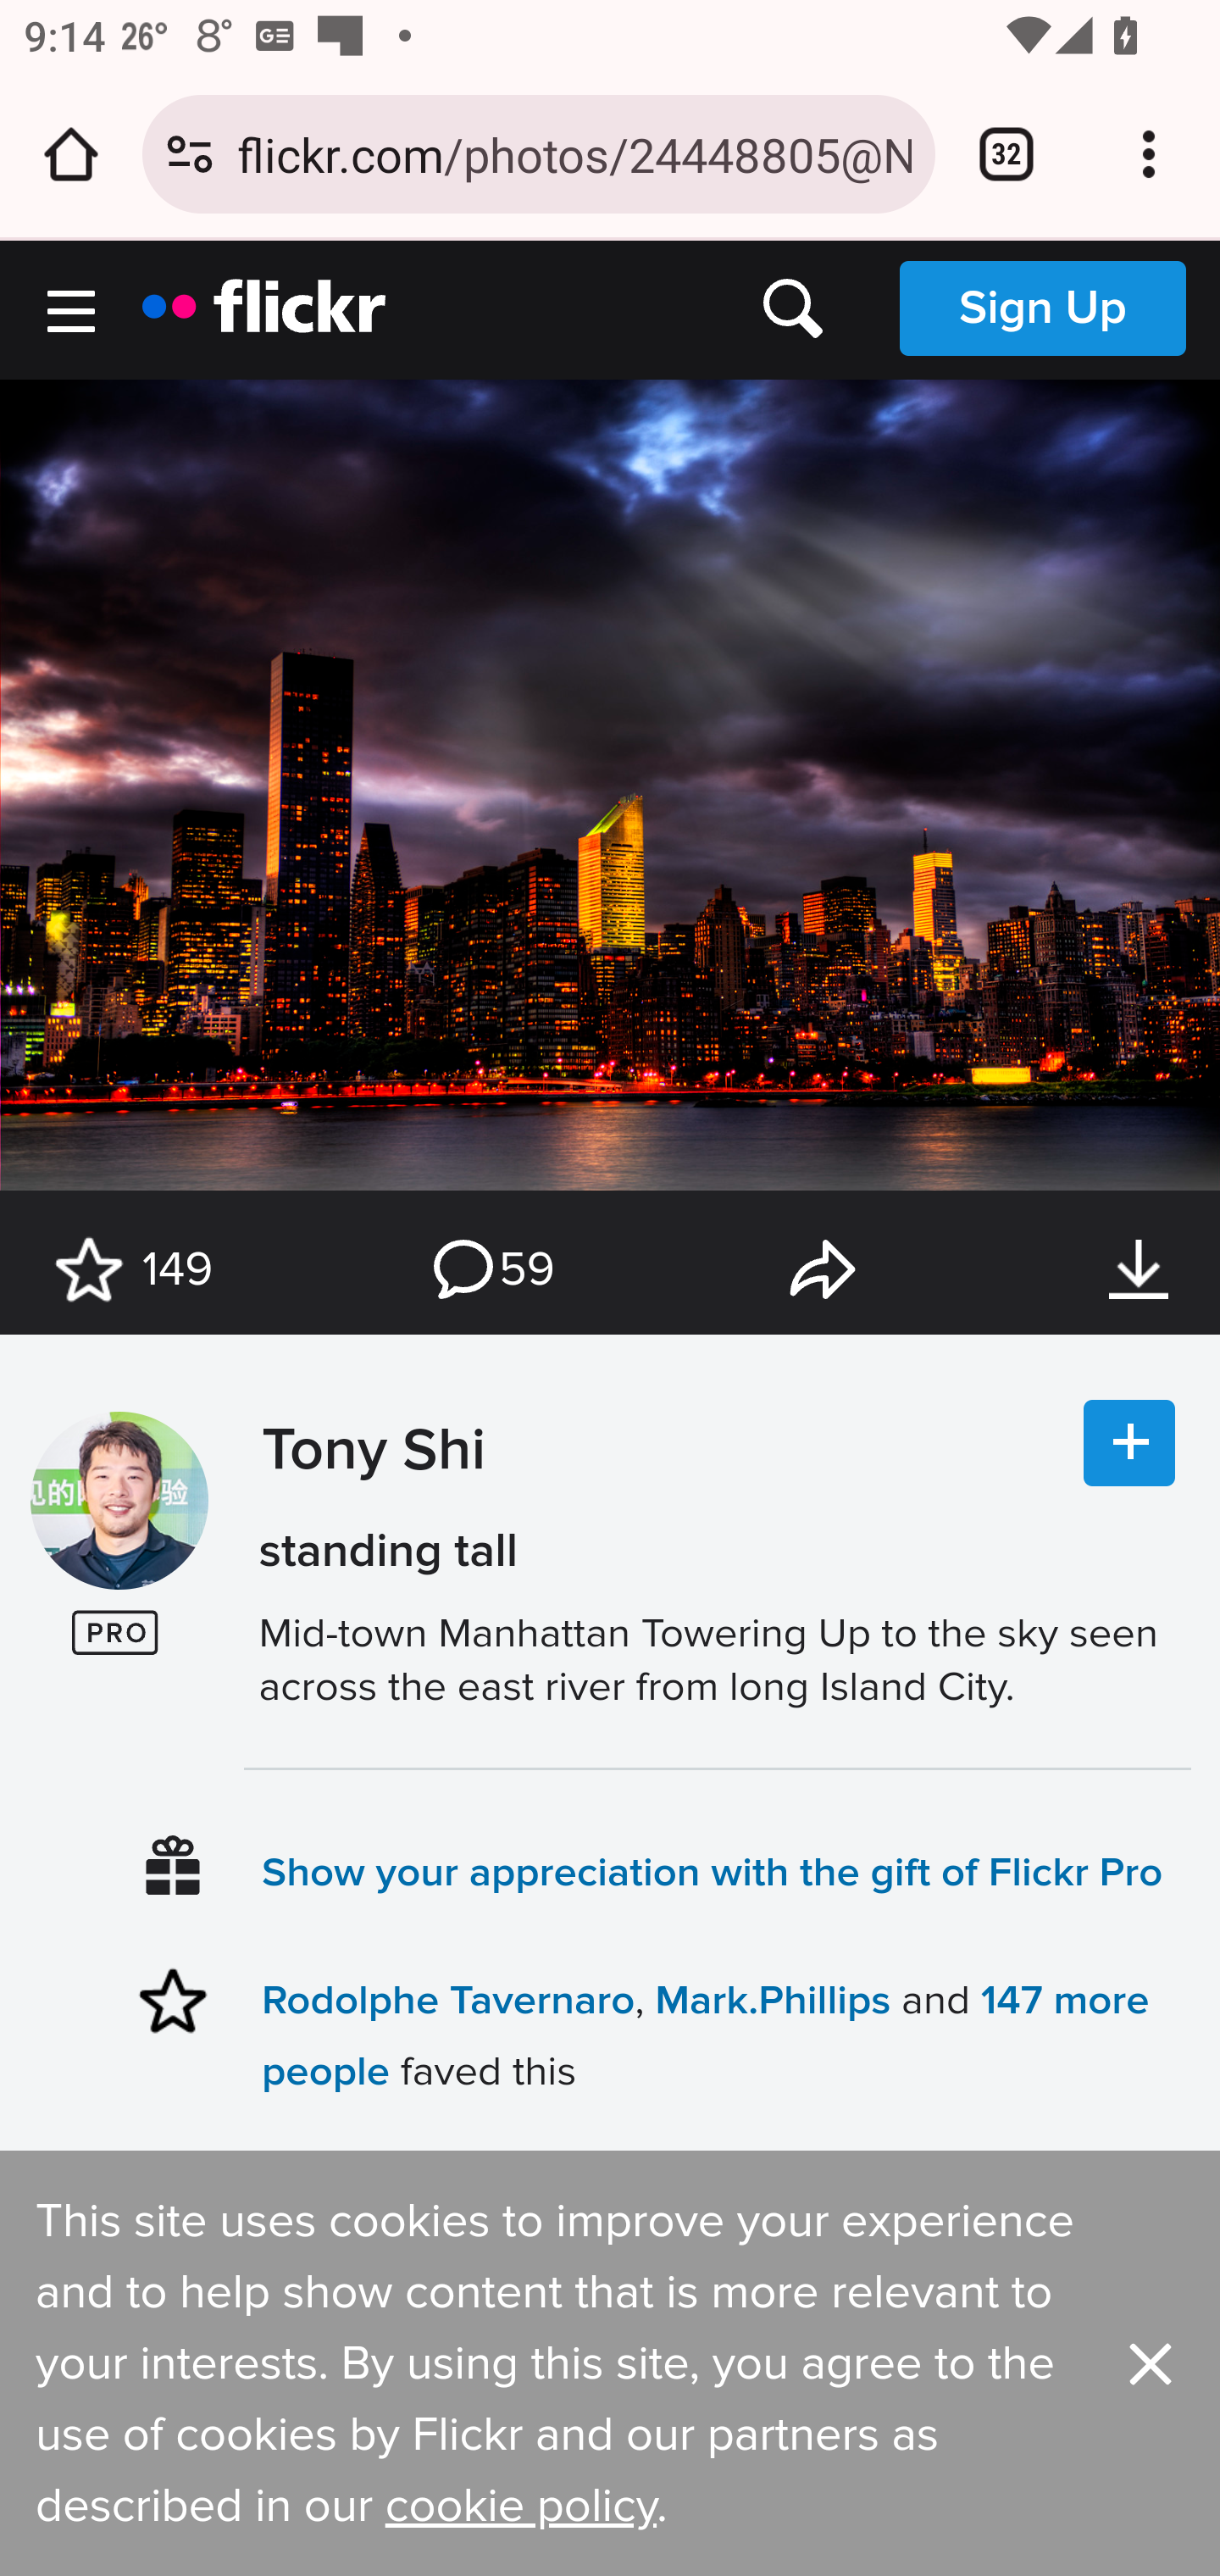 This screenshot has width=1220, height=2576. What do you see at coordinates (71, 154) in the screenshot?
I see `Open the home page` at bounding box center [71, 154].